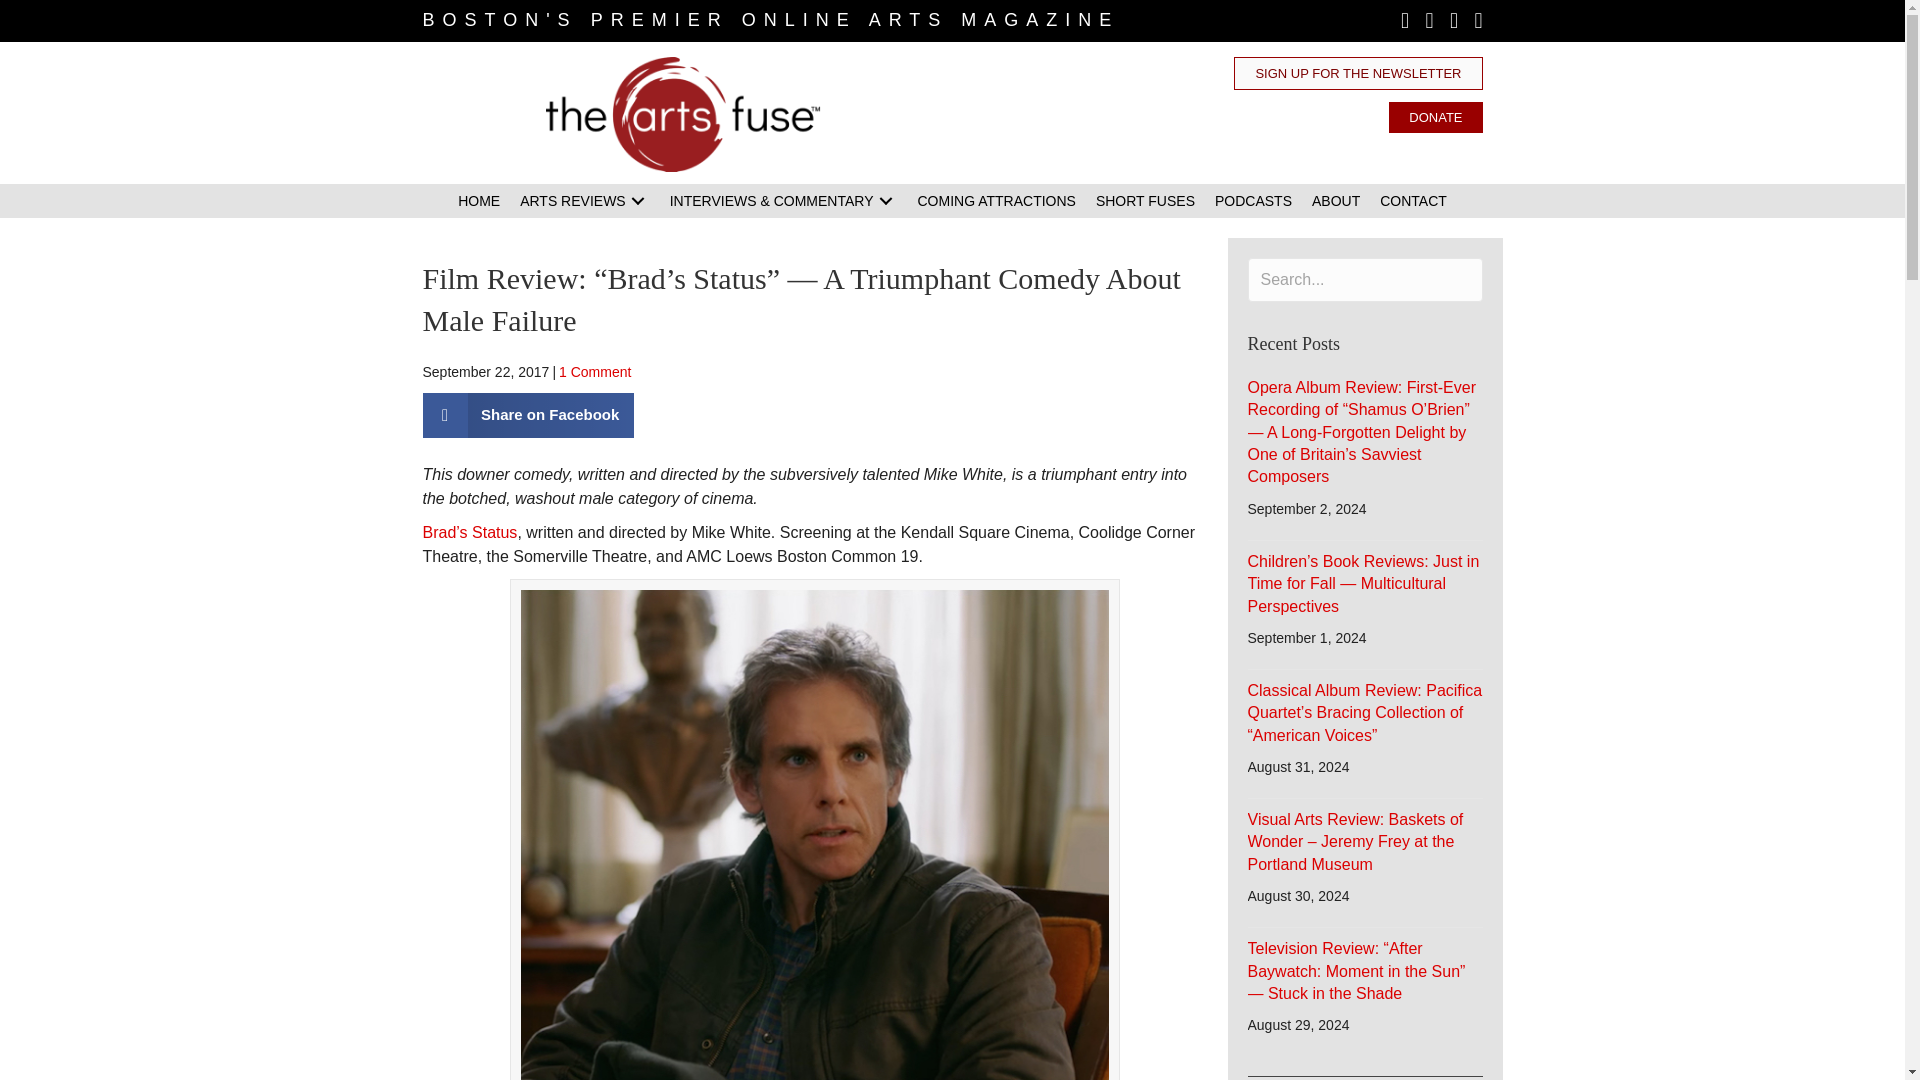 This screenshot has height=1080, width=1920. Describe the element at coordinates (997, 200) in the screenshot. I see `COMING ATTRACTIONS` at that location.